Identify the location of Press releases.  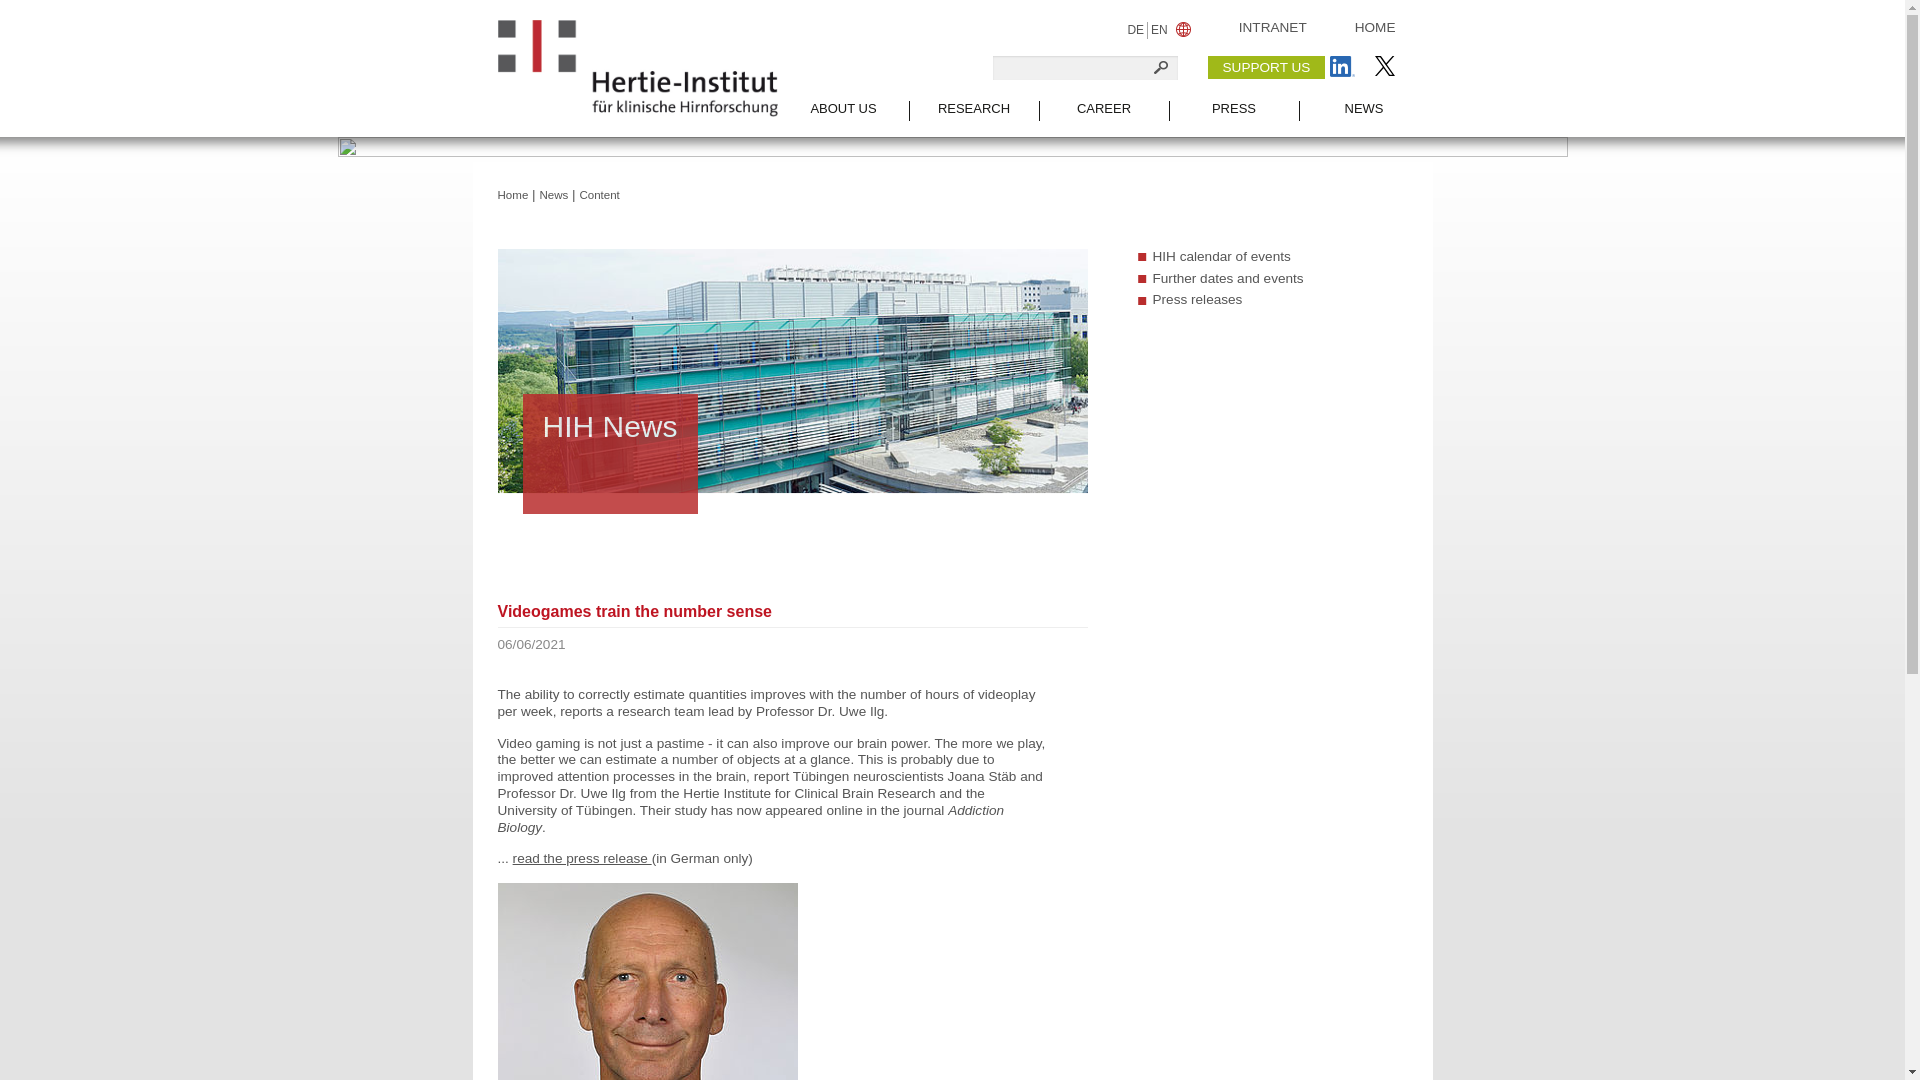
(1197, 298).